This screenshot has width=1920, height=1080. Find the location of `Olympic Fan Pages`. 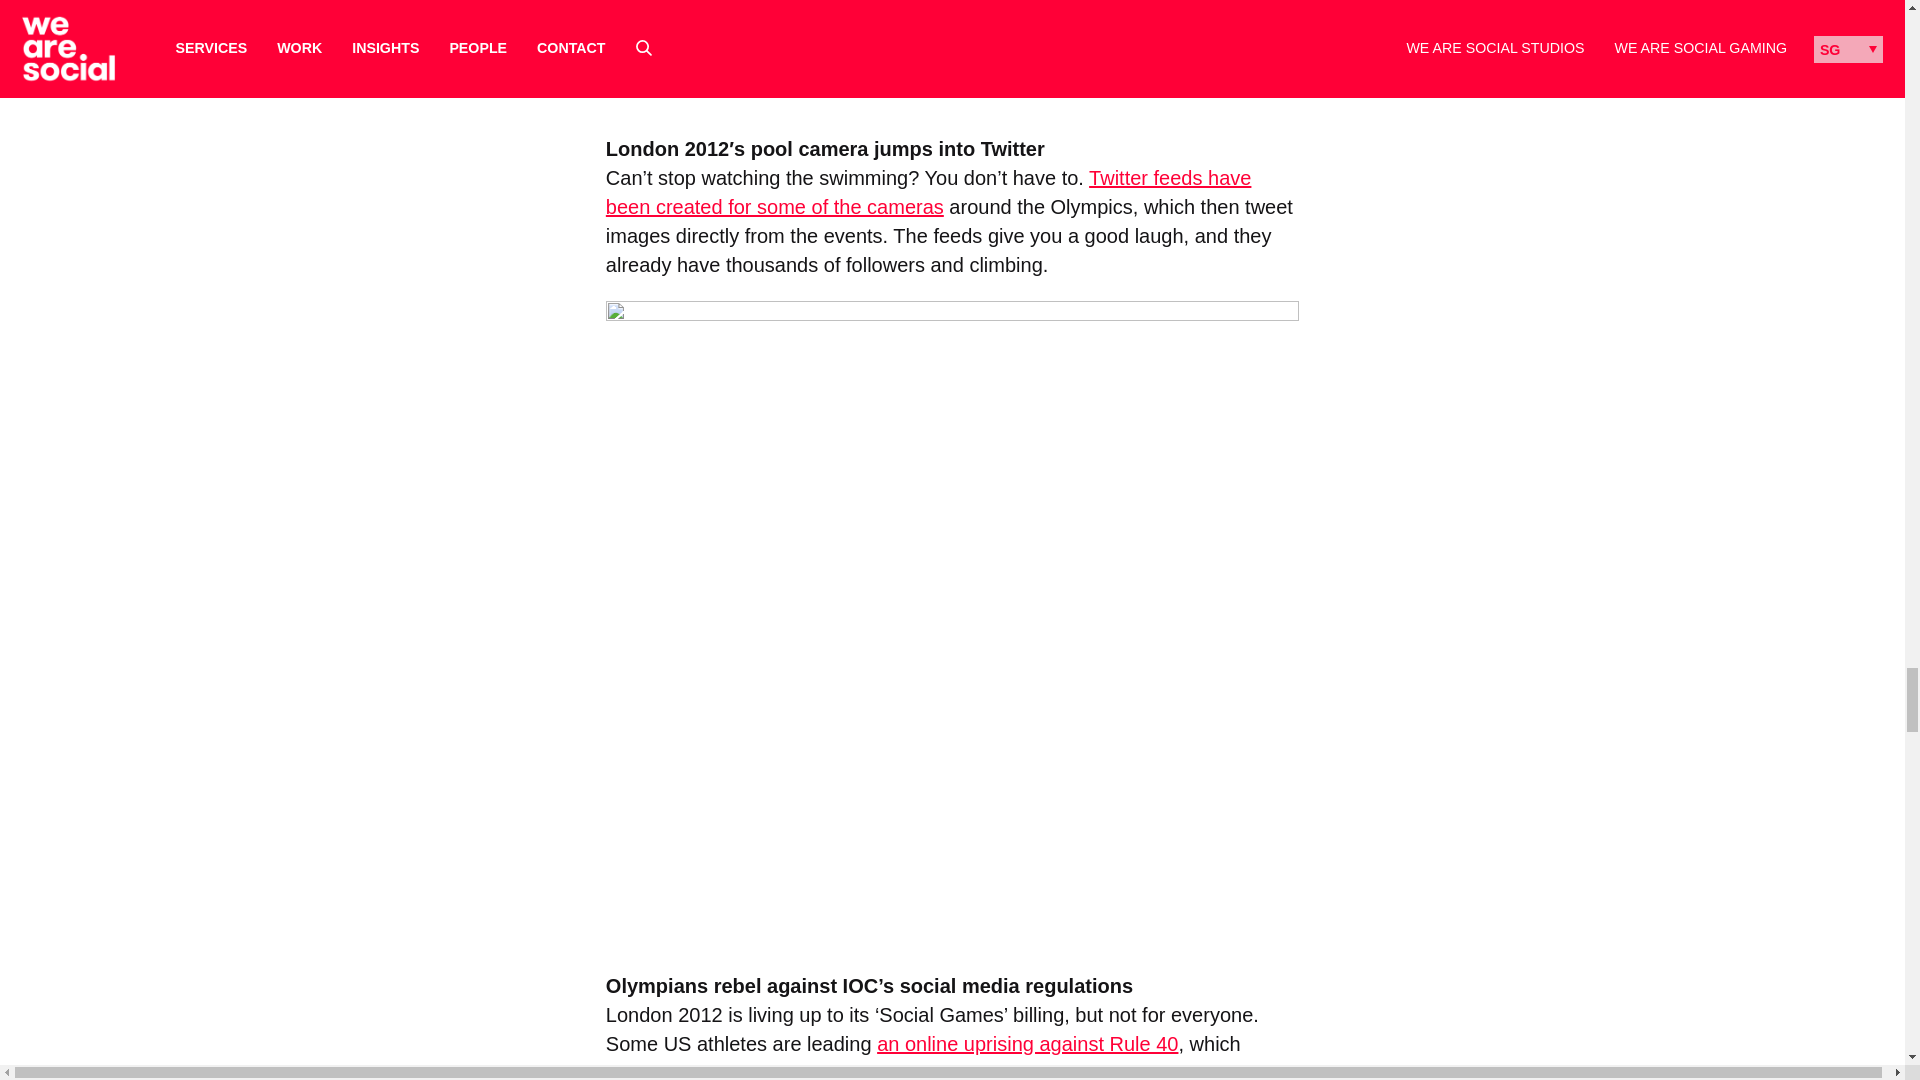

Olympic Fan Pages is located at coordinates (952, 57).